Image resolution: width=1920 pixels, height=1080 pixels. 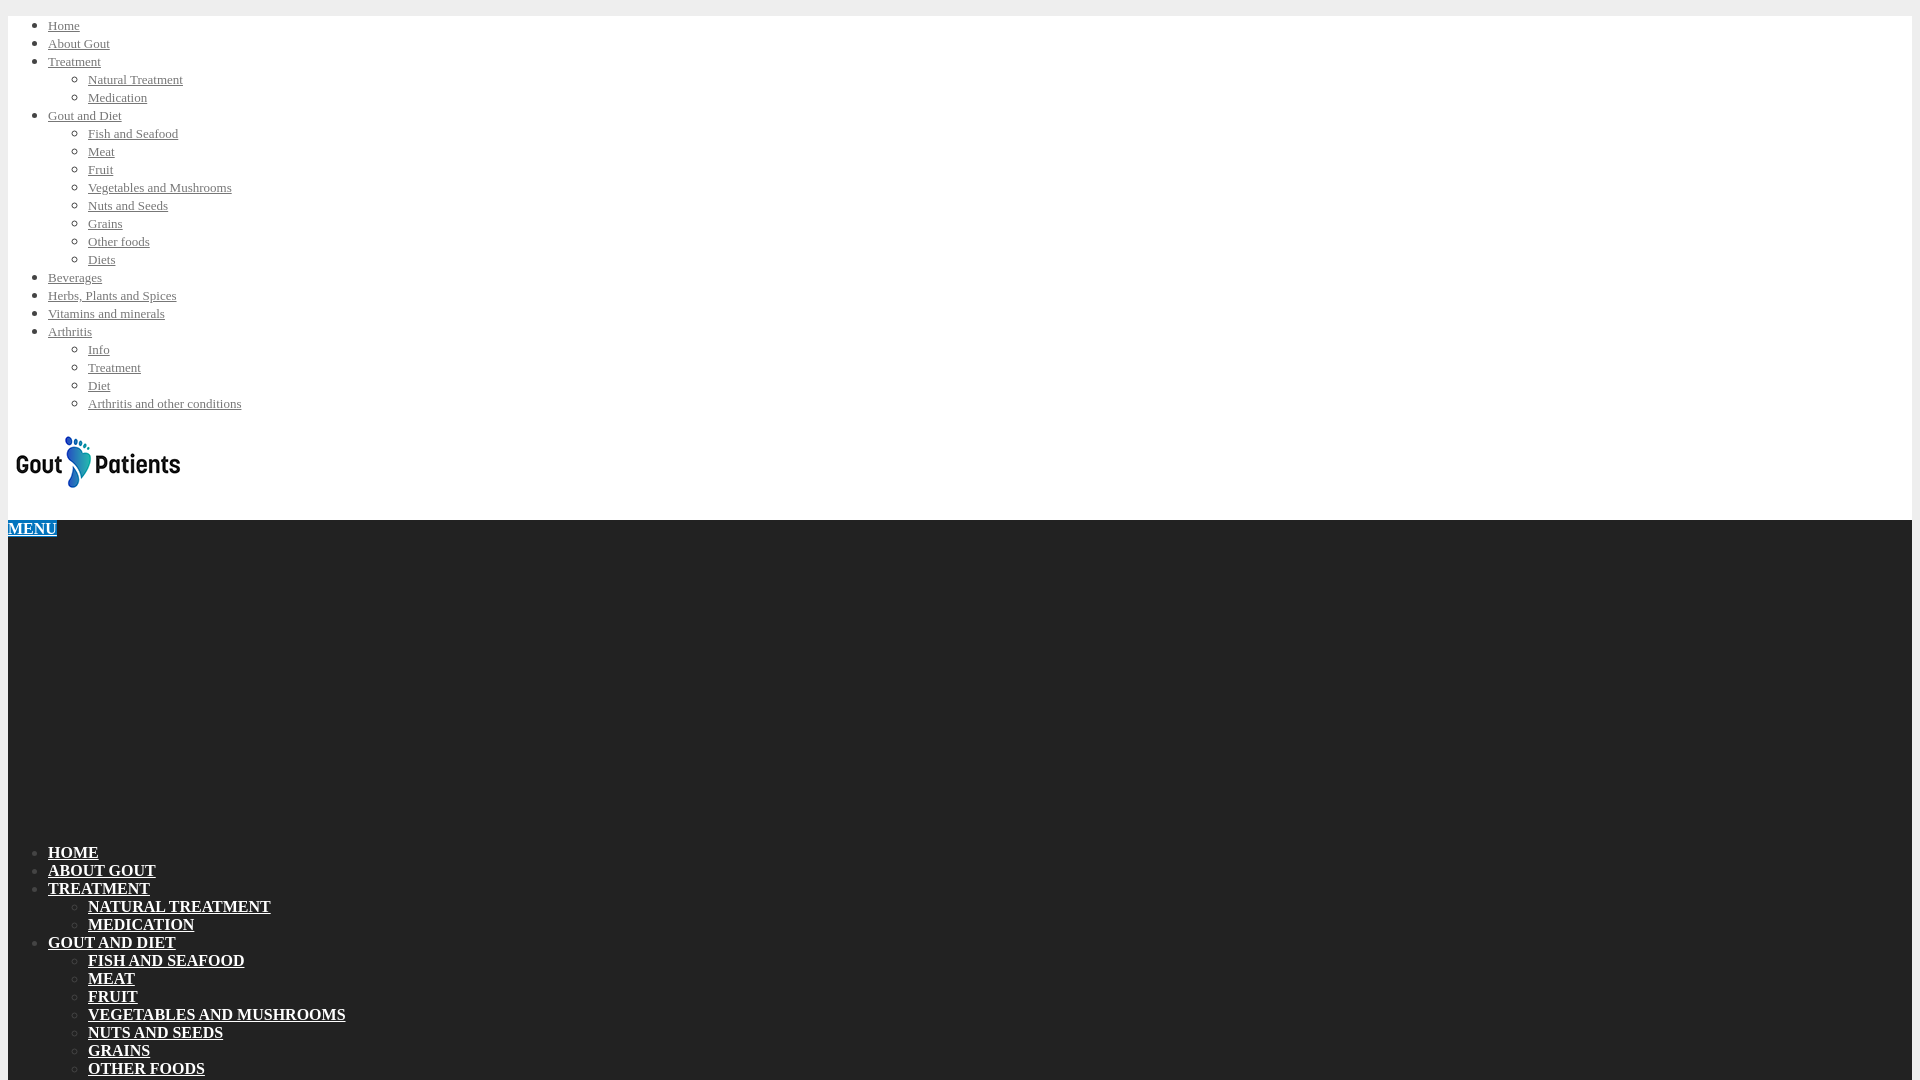 I want to click on FISH AND SEAFOOD, so click(x=166, y=960).